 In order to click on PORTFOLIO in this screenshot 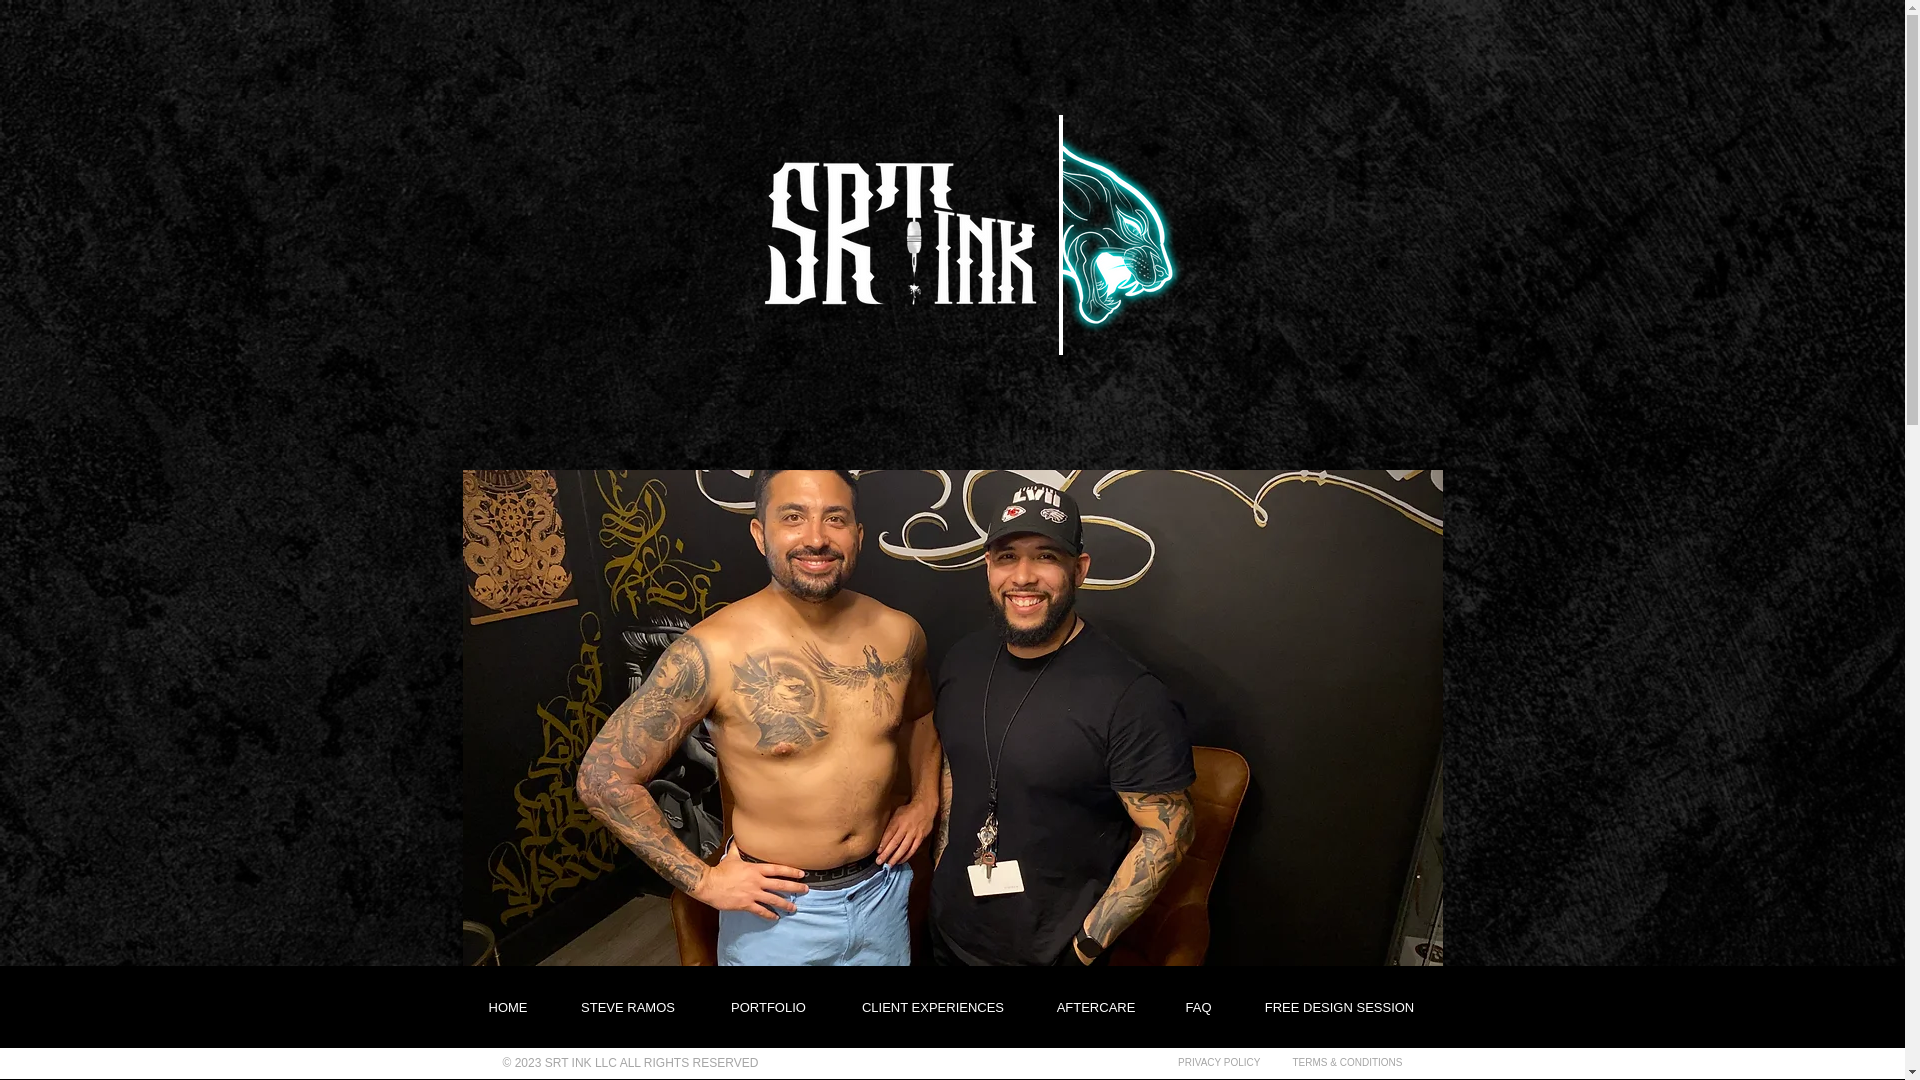, I will do `click(768, 1008)`.